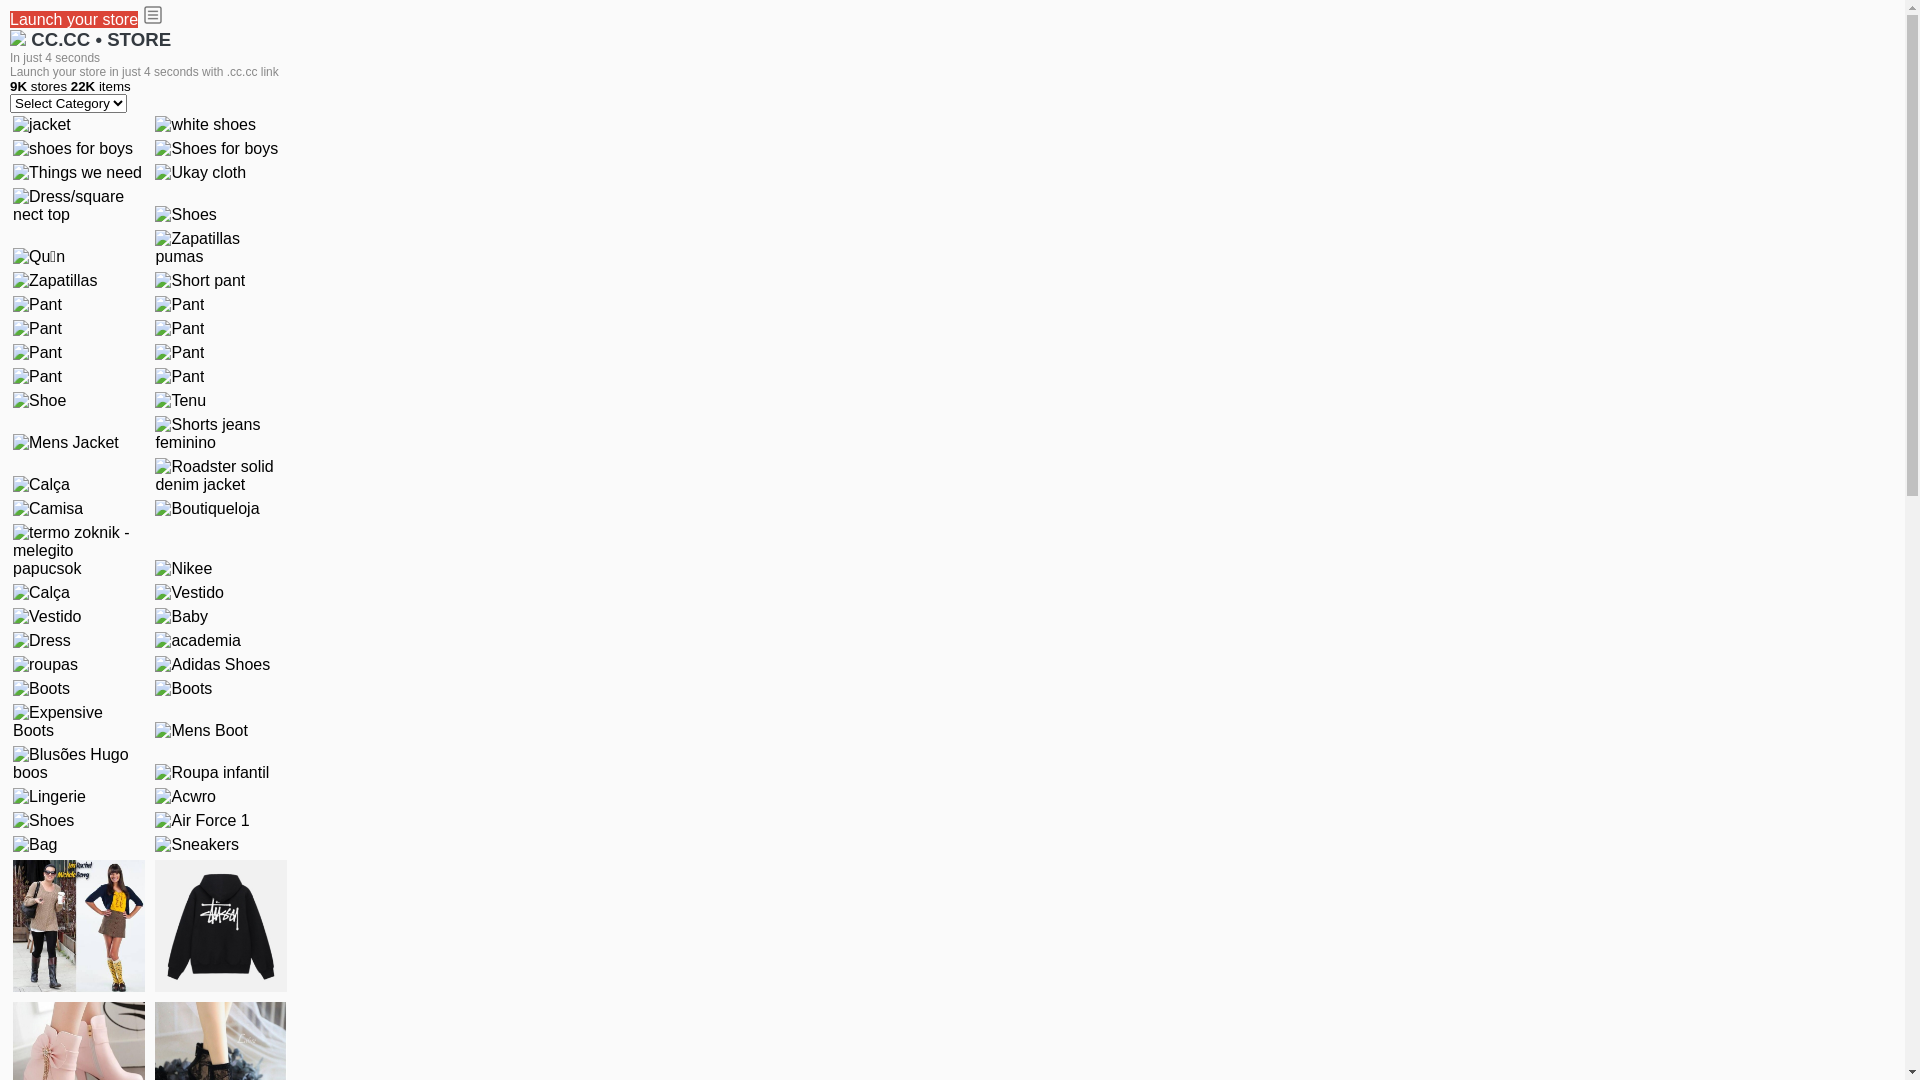  I want to click on Pant, so click(38, 377).